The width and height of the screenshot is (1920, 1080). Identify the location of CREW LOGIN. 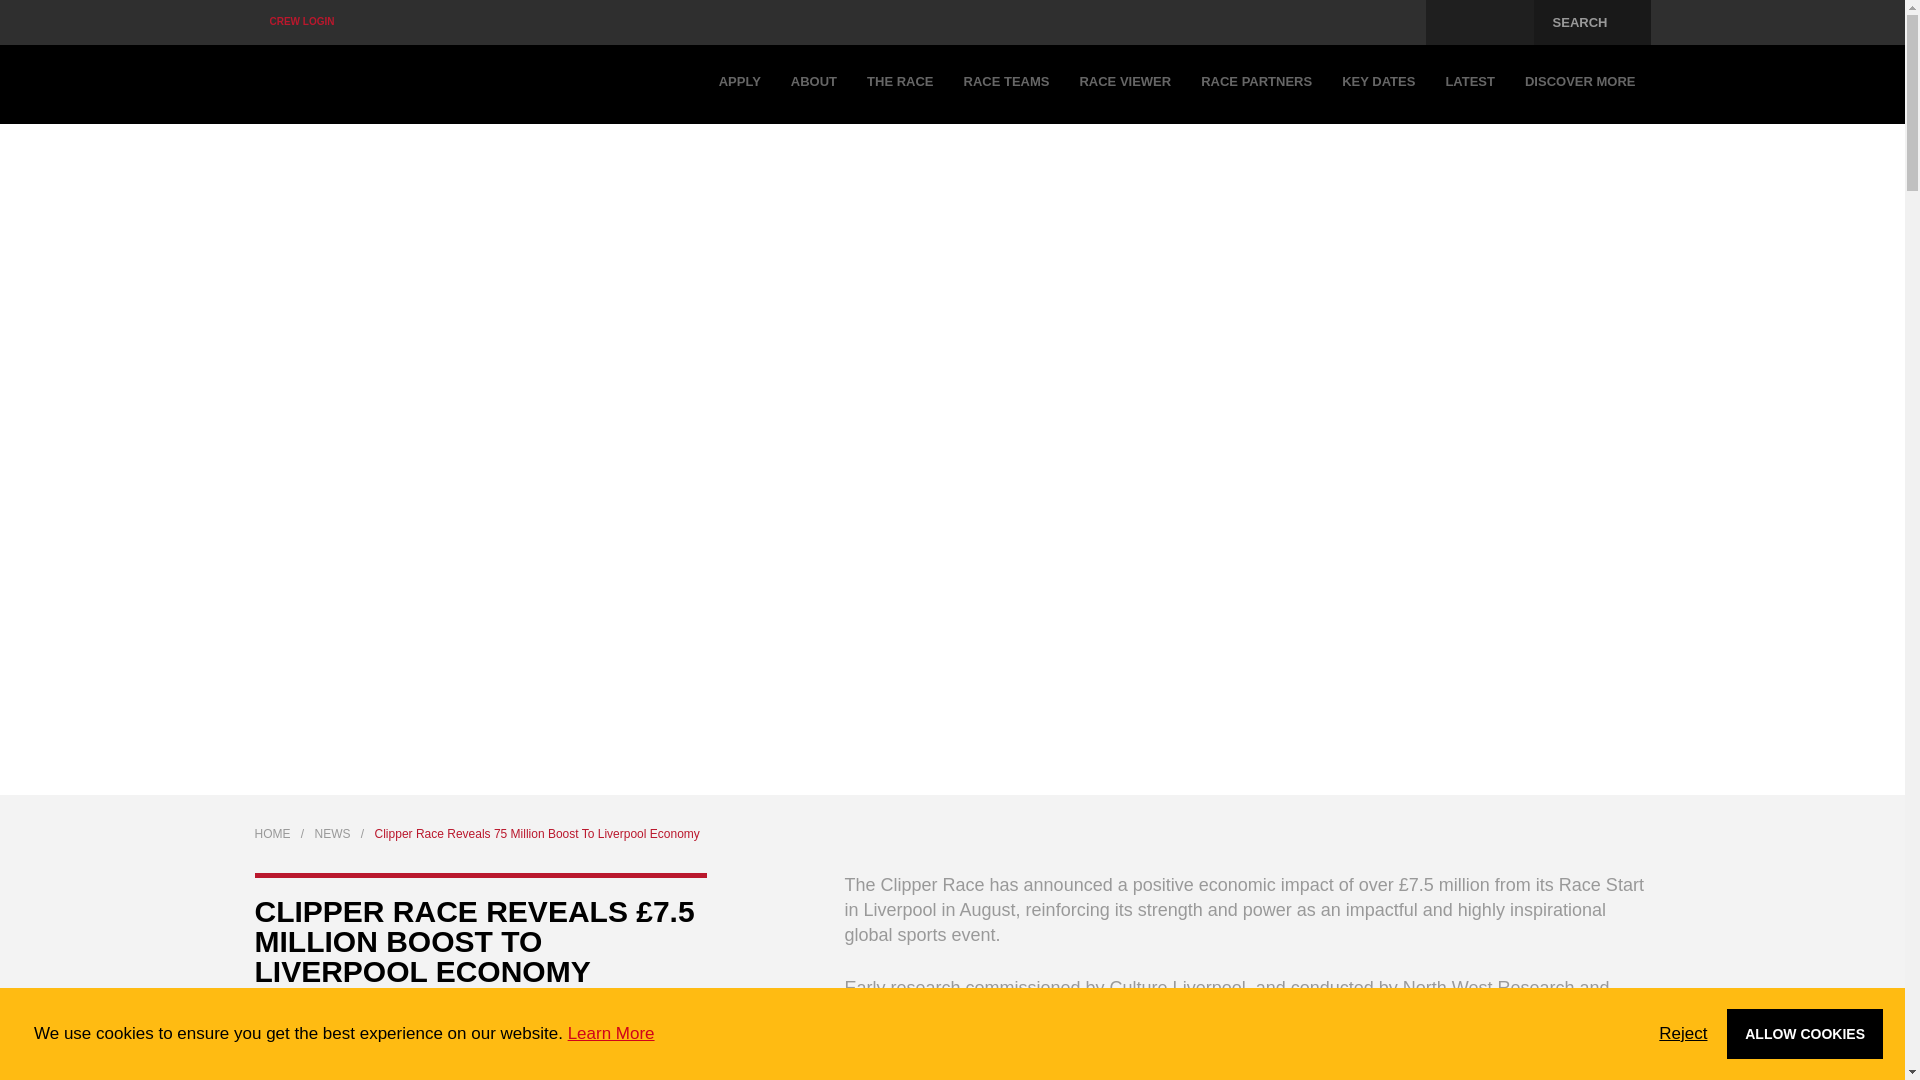
(301, 22).